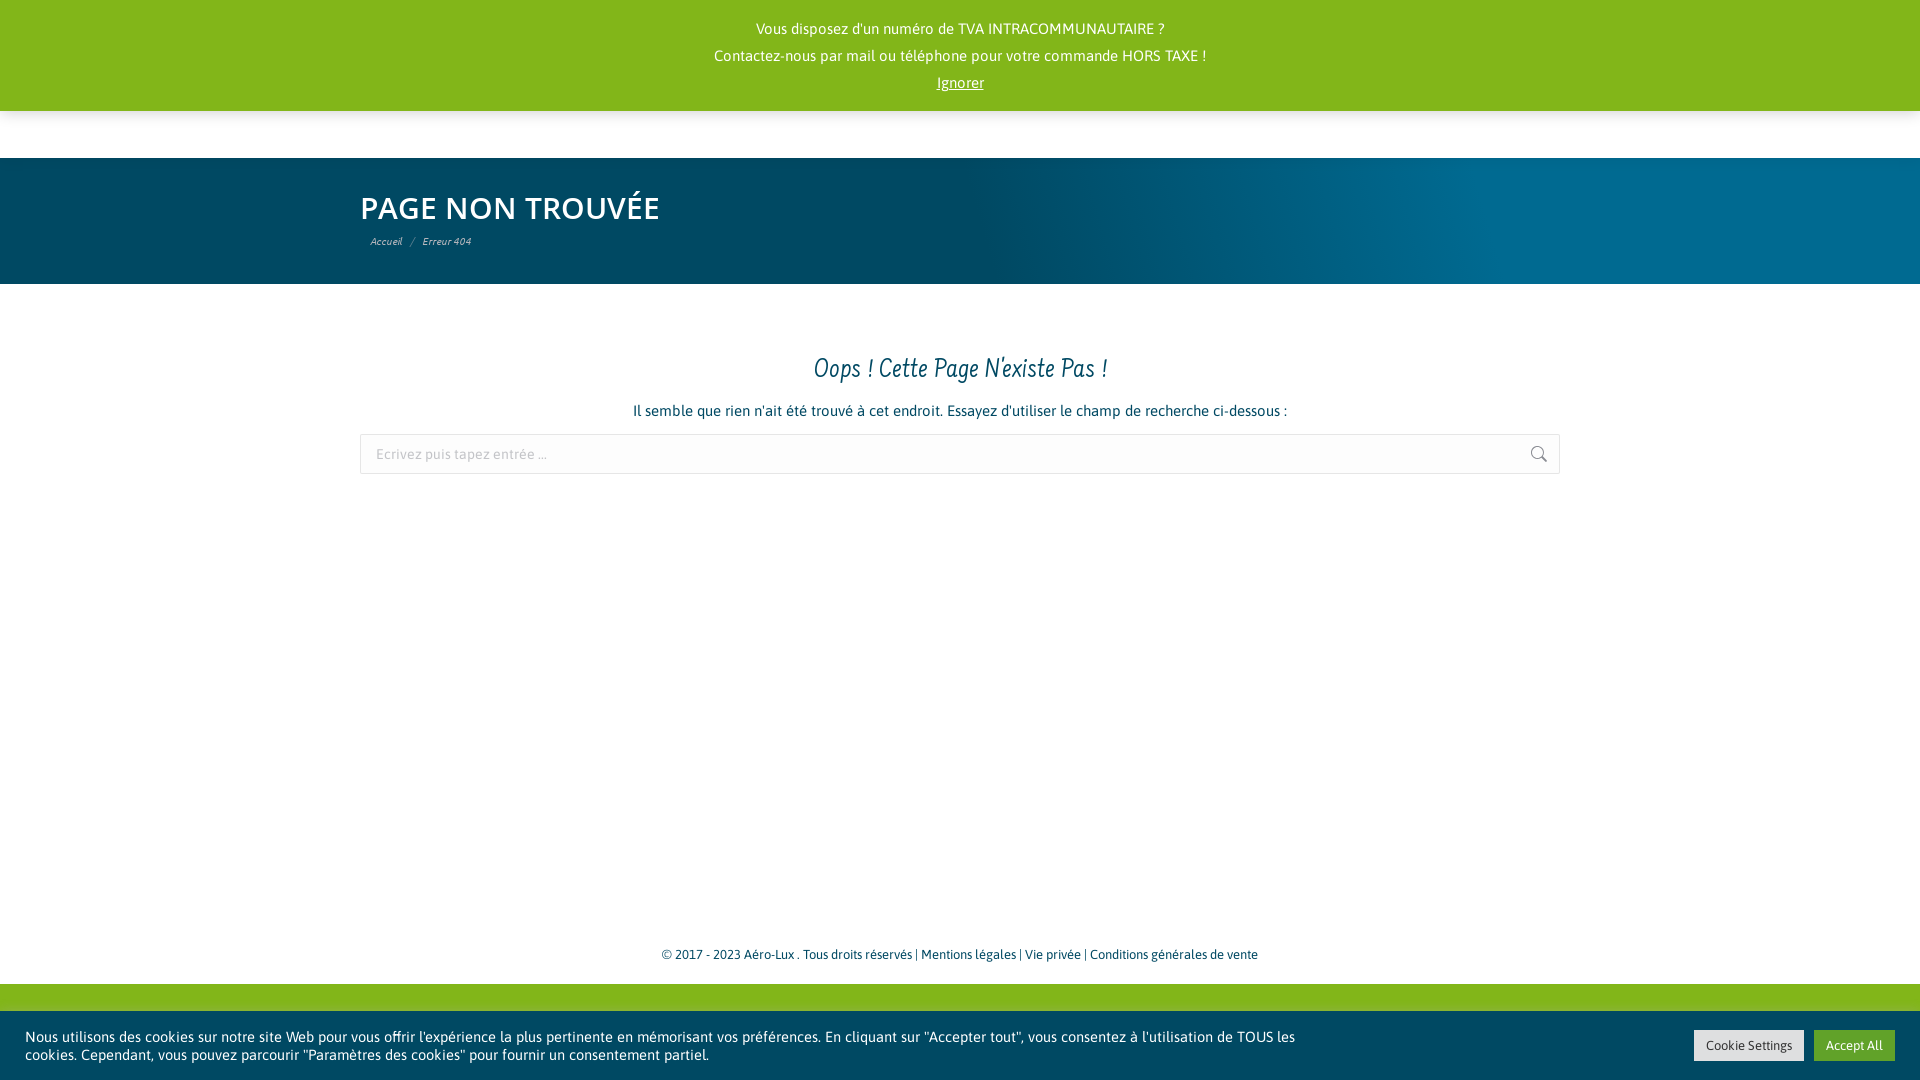 This screenshot has height=1080, width=1920. Describe the element at coordinates (1450, 19) in the screenshot. I see `WISHLIST` at that location.